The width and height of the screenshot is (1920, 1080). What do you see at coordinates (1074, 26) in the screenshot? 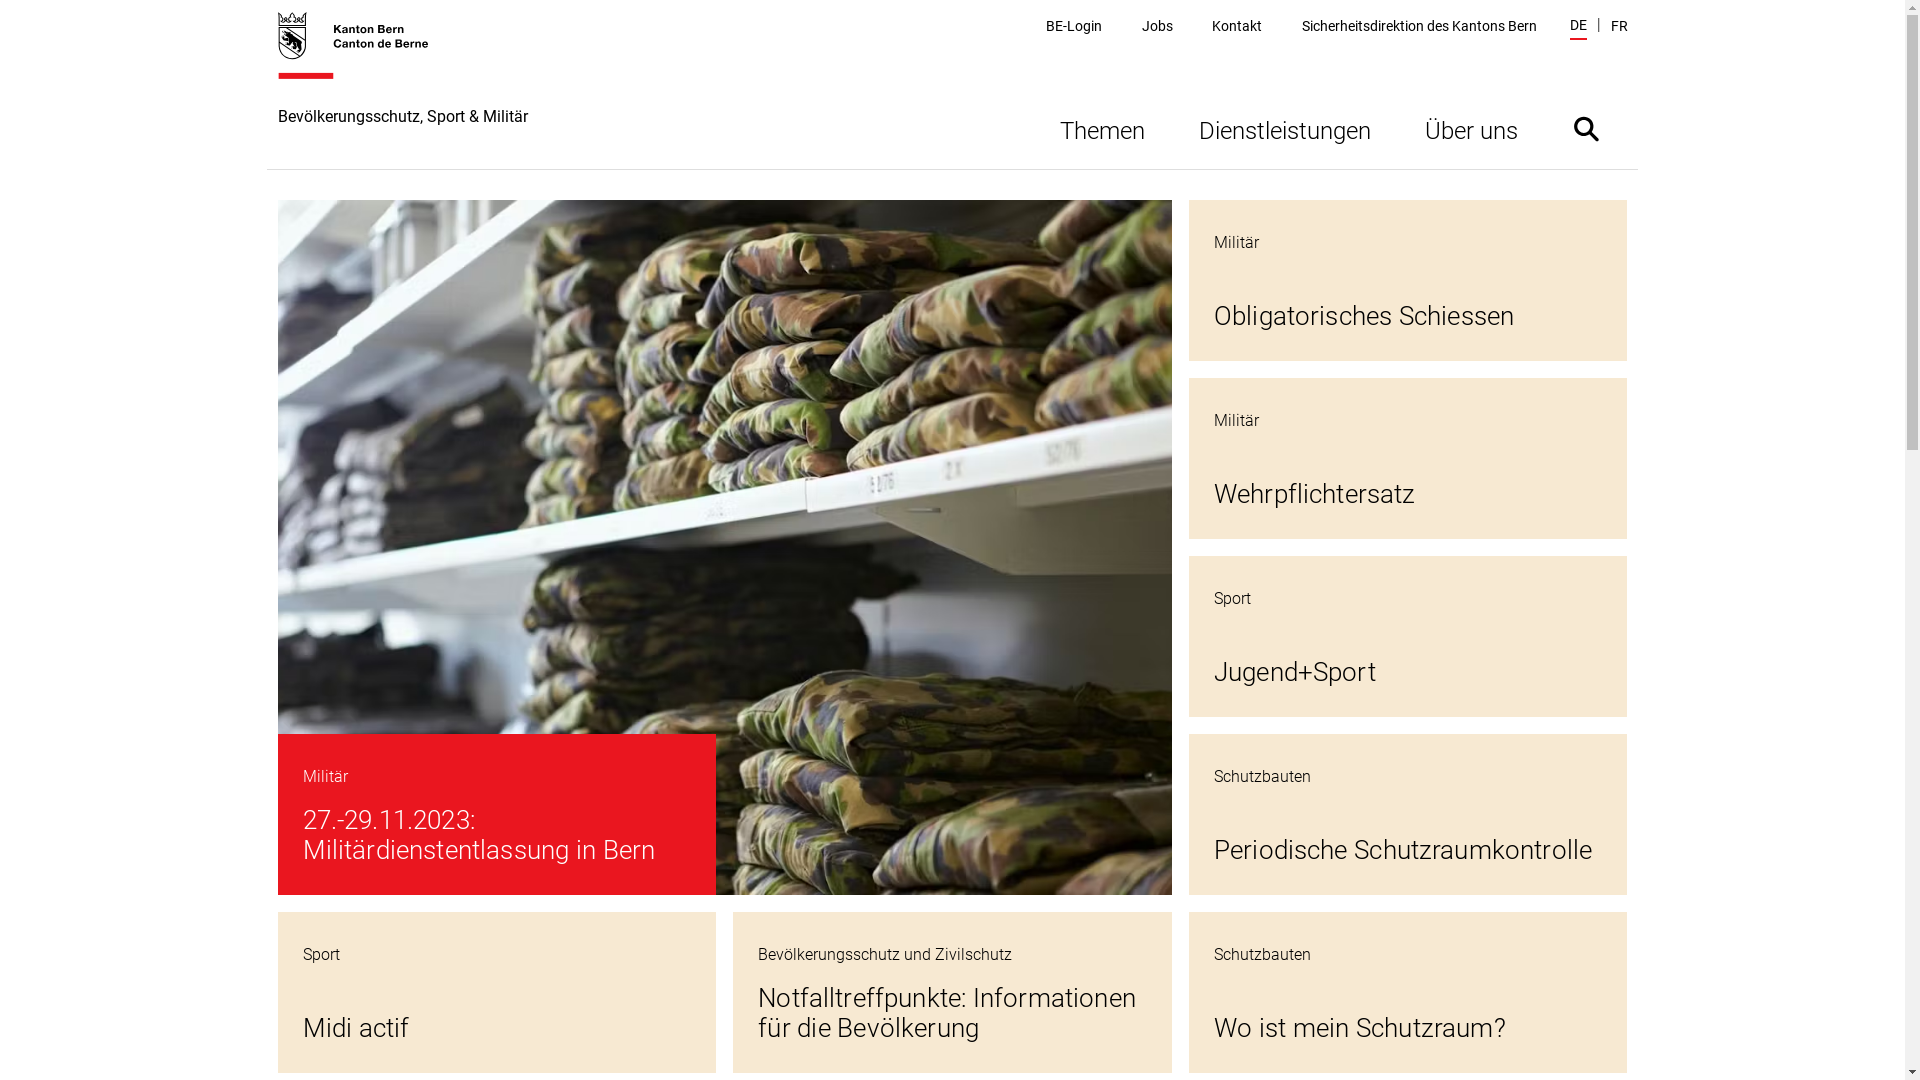
I see `BE-Login` at bounding box center [1074, 26].